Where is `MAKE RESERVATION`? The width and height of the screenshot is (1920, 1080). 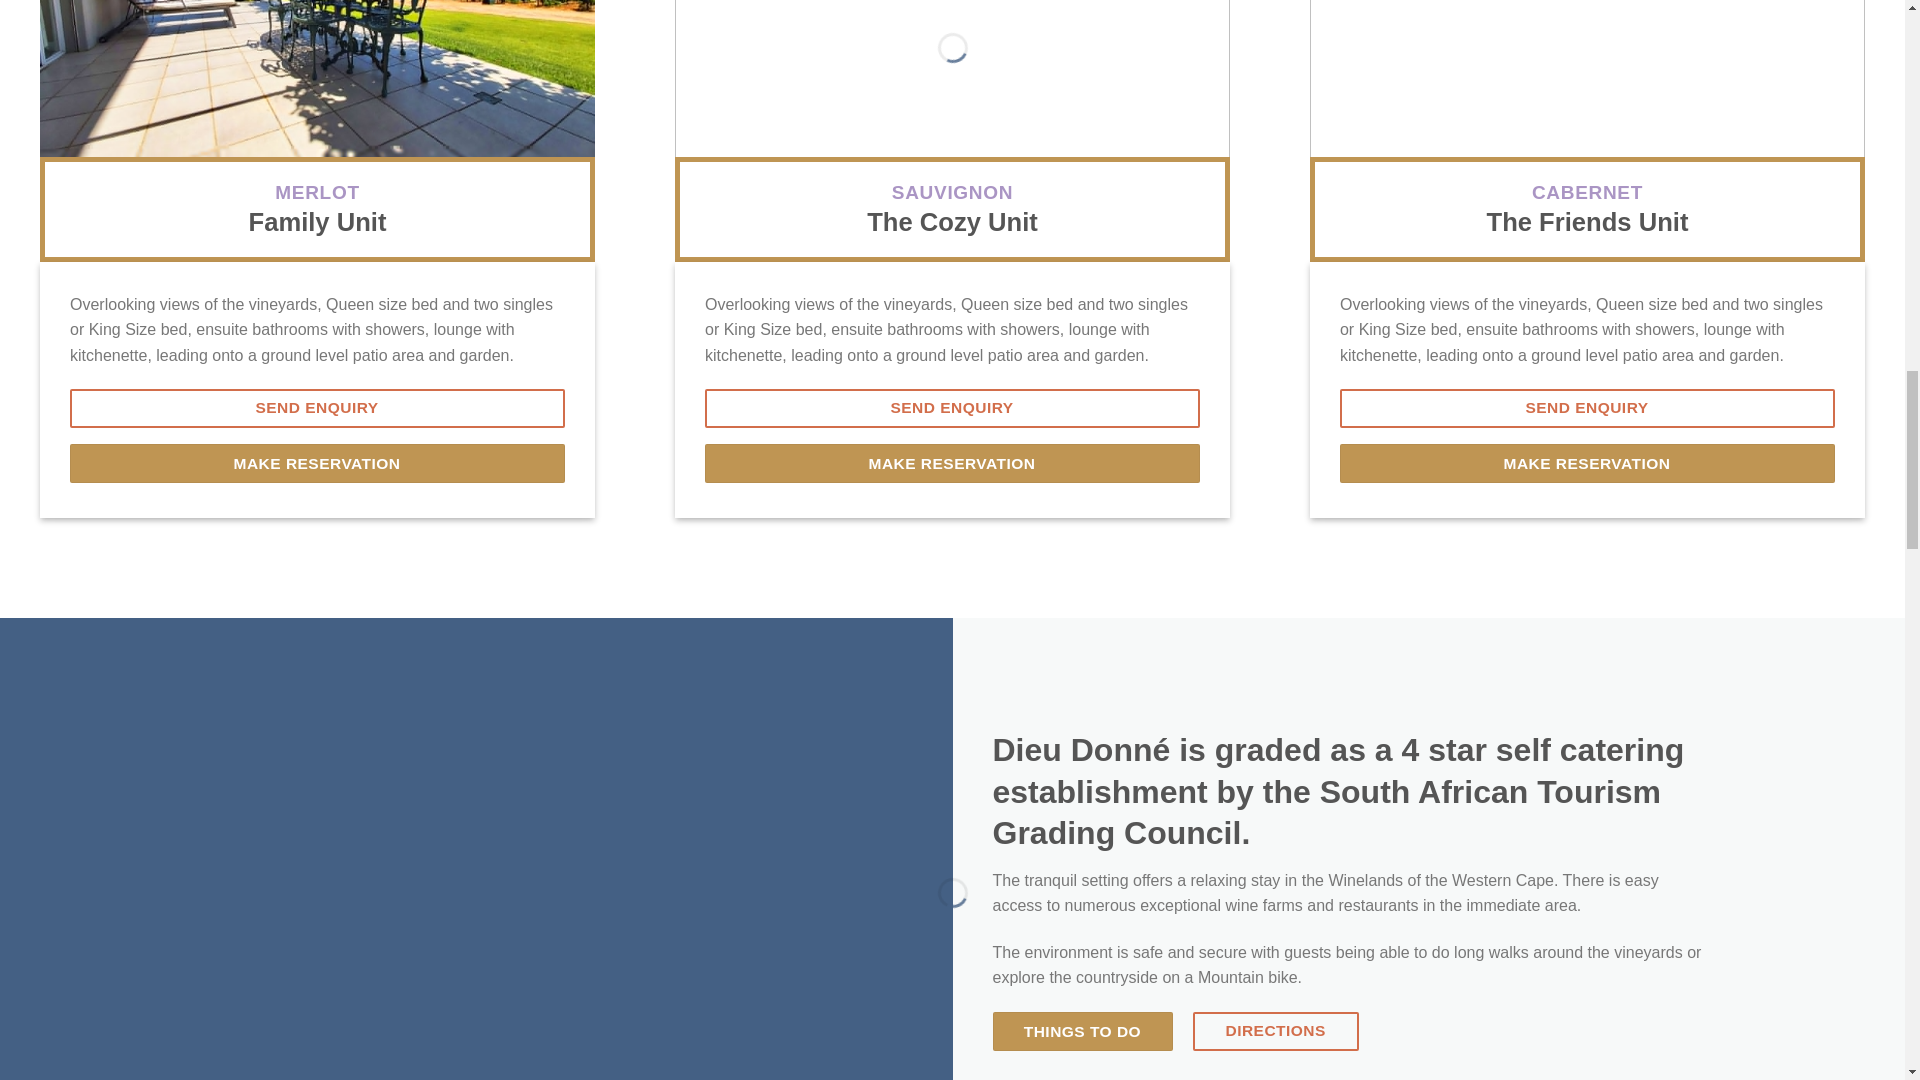 MAKE RESERVATION is located at coordinates (316, 462).